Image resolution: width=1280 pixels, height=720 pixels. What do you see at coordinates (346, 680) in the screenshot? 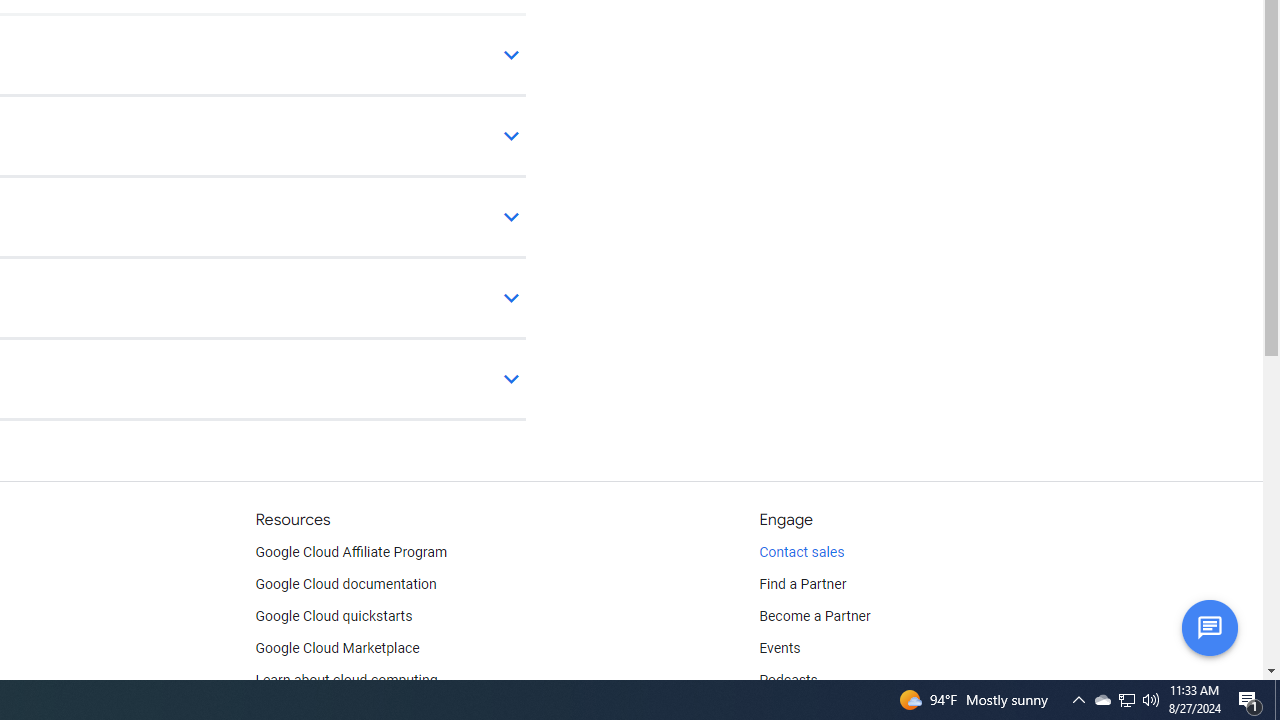
I see `Learn about cloud computing` at bounding box center [346, 680].